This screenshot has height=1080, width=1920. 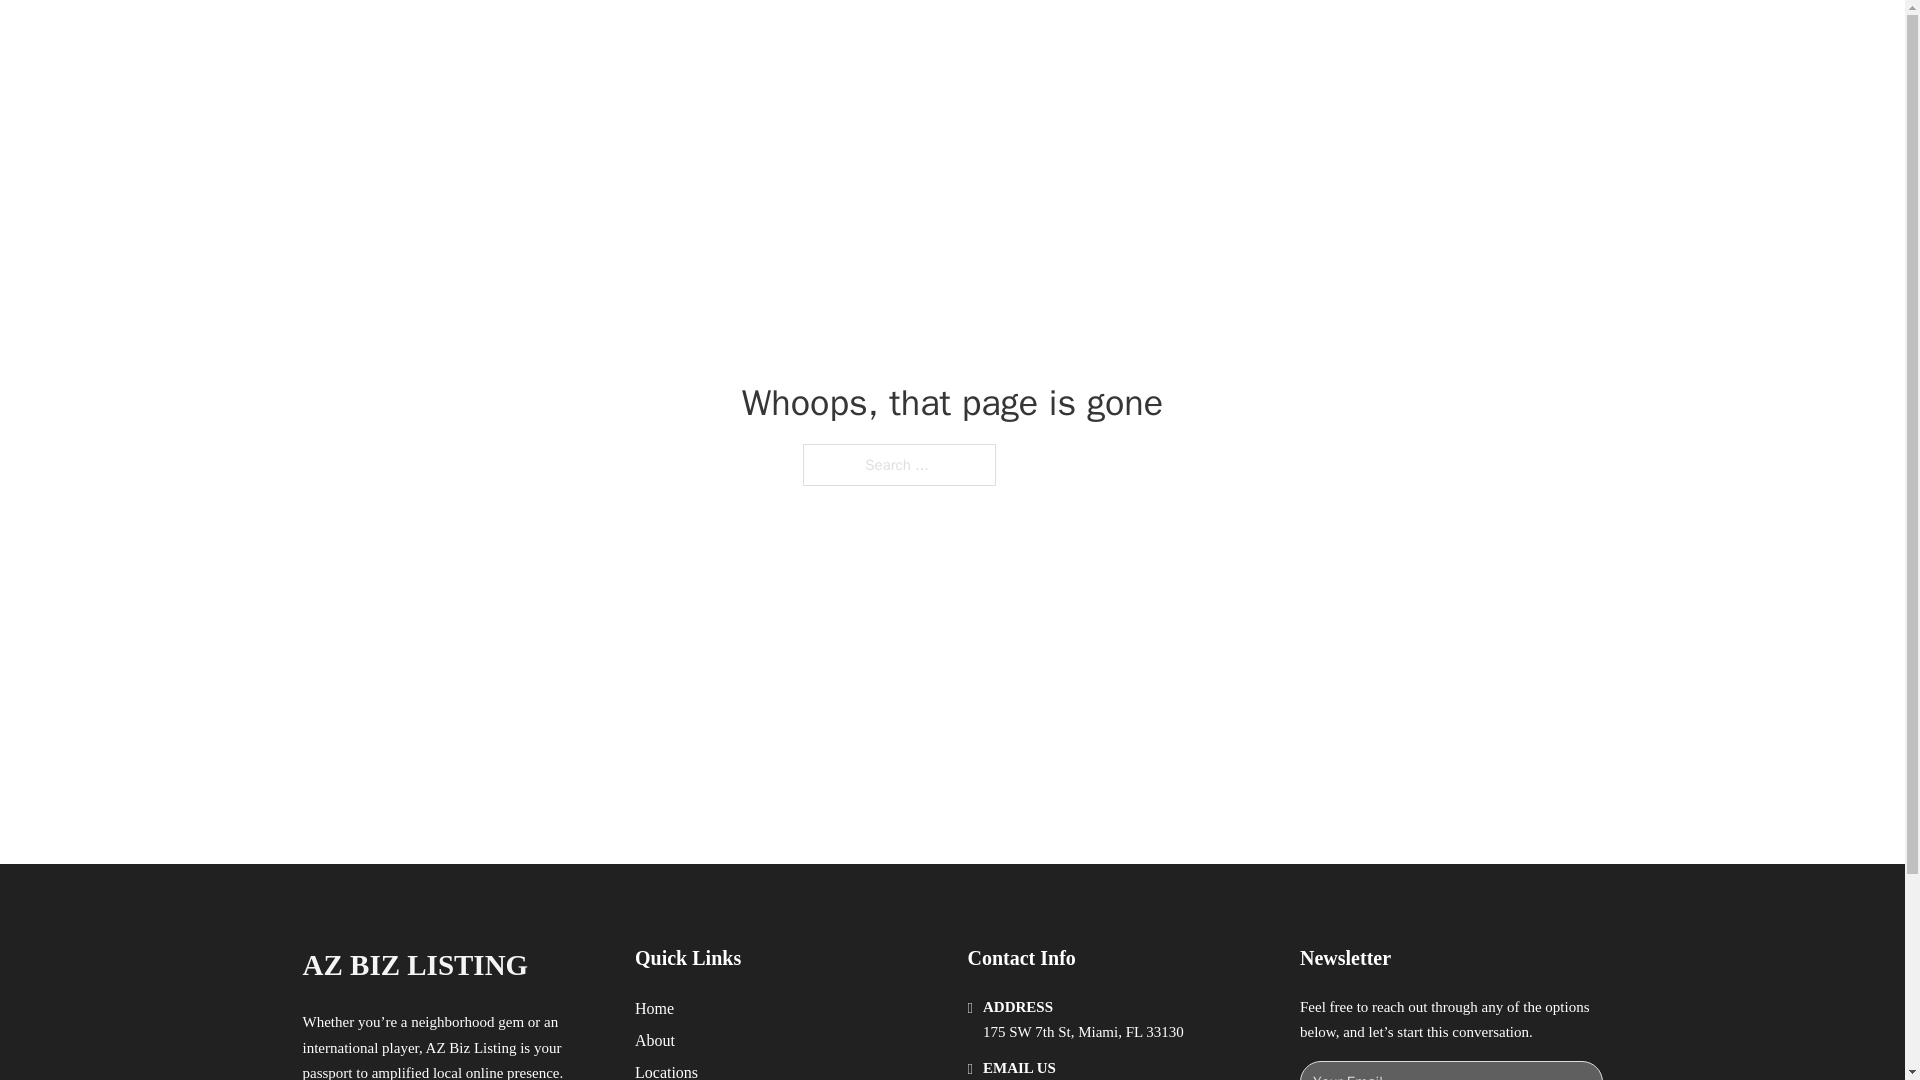 I want to click on About, so click(x=655, y=1040).